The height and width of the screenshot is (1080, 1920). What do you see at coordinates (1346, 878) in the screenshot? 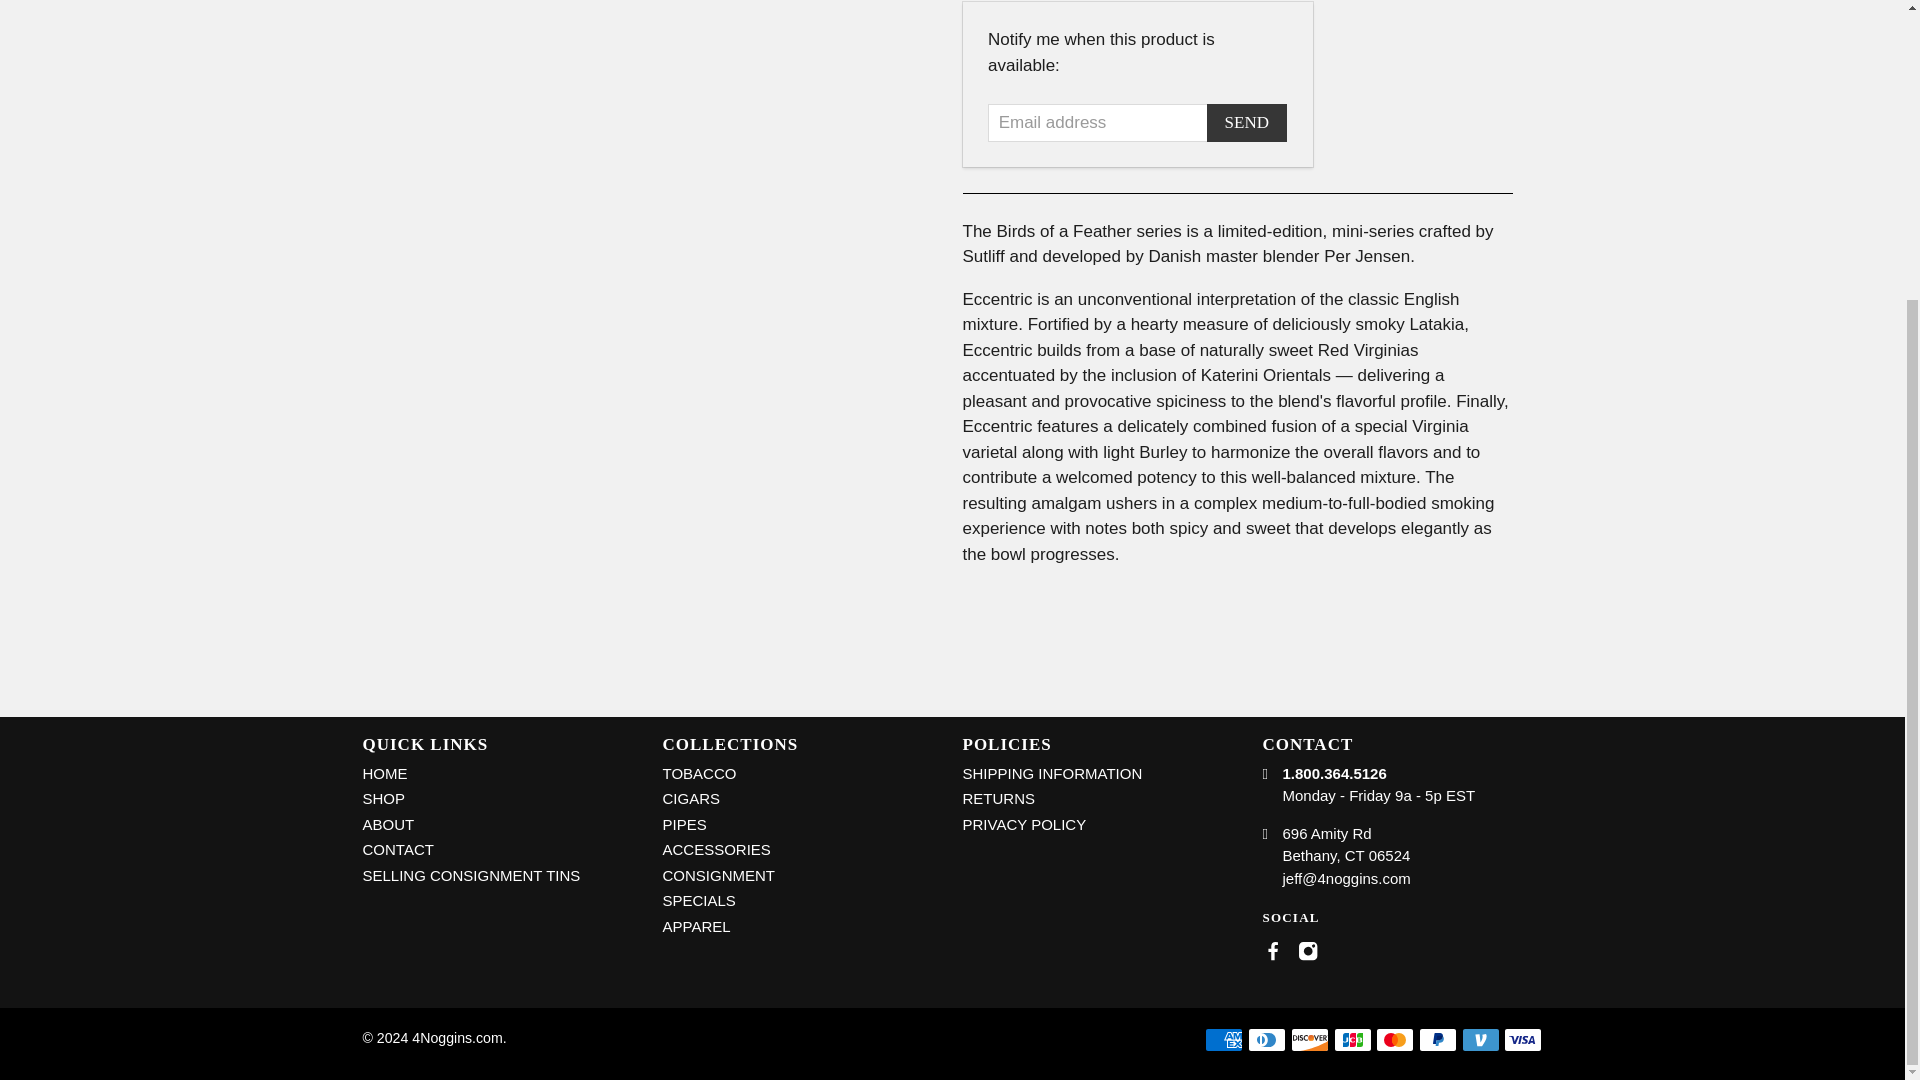
I see `Contact Us` at bounding box center [1346, 878].